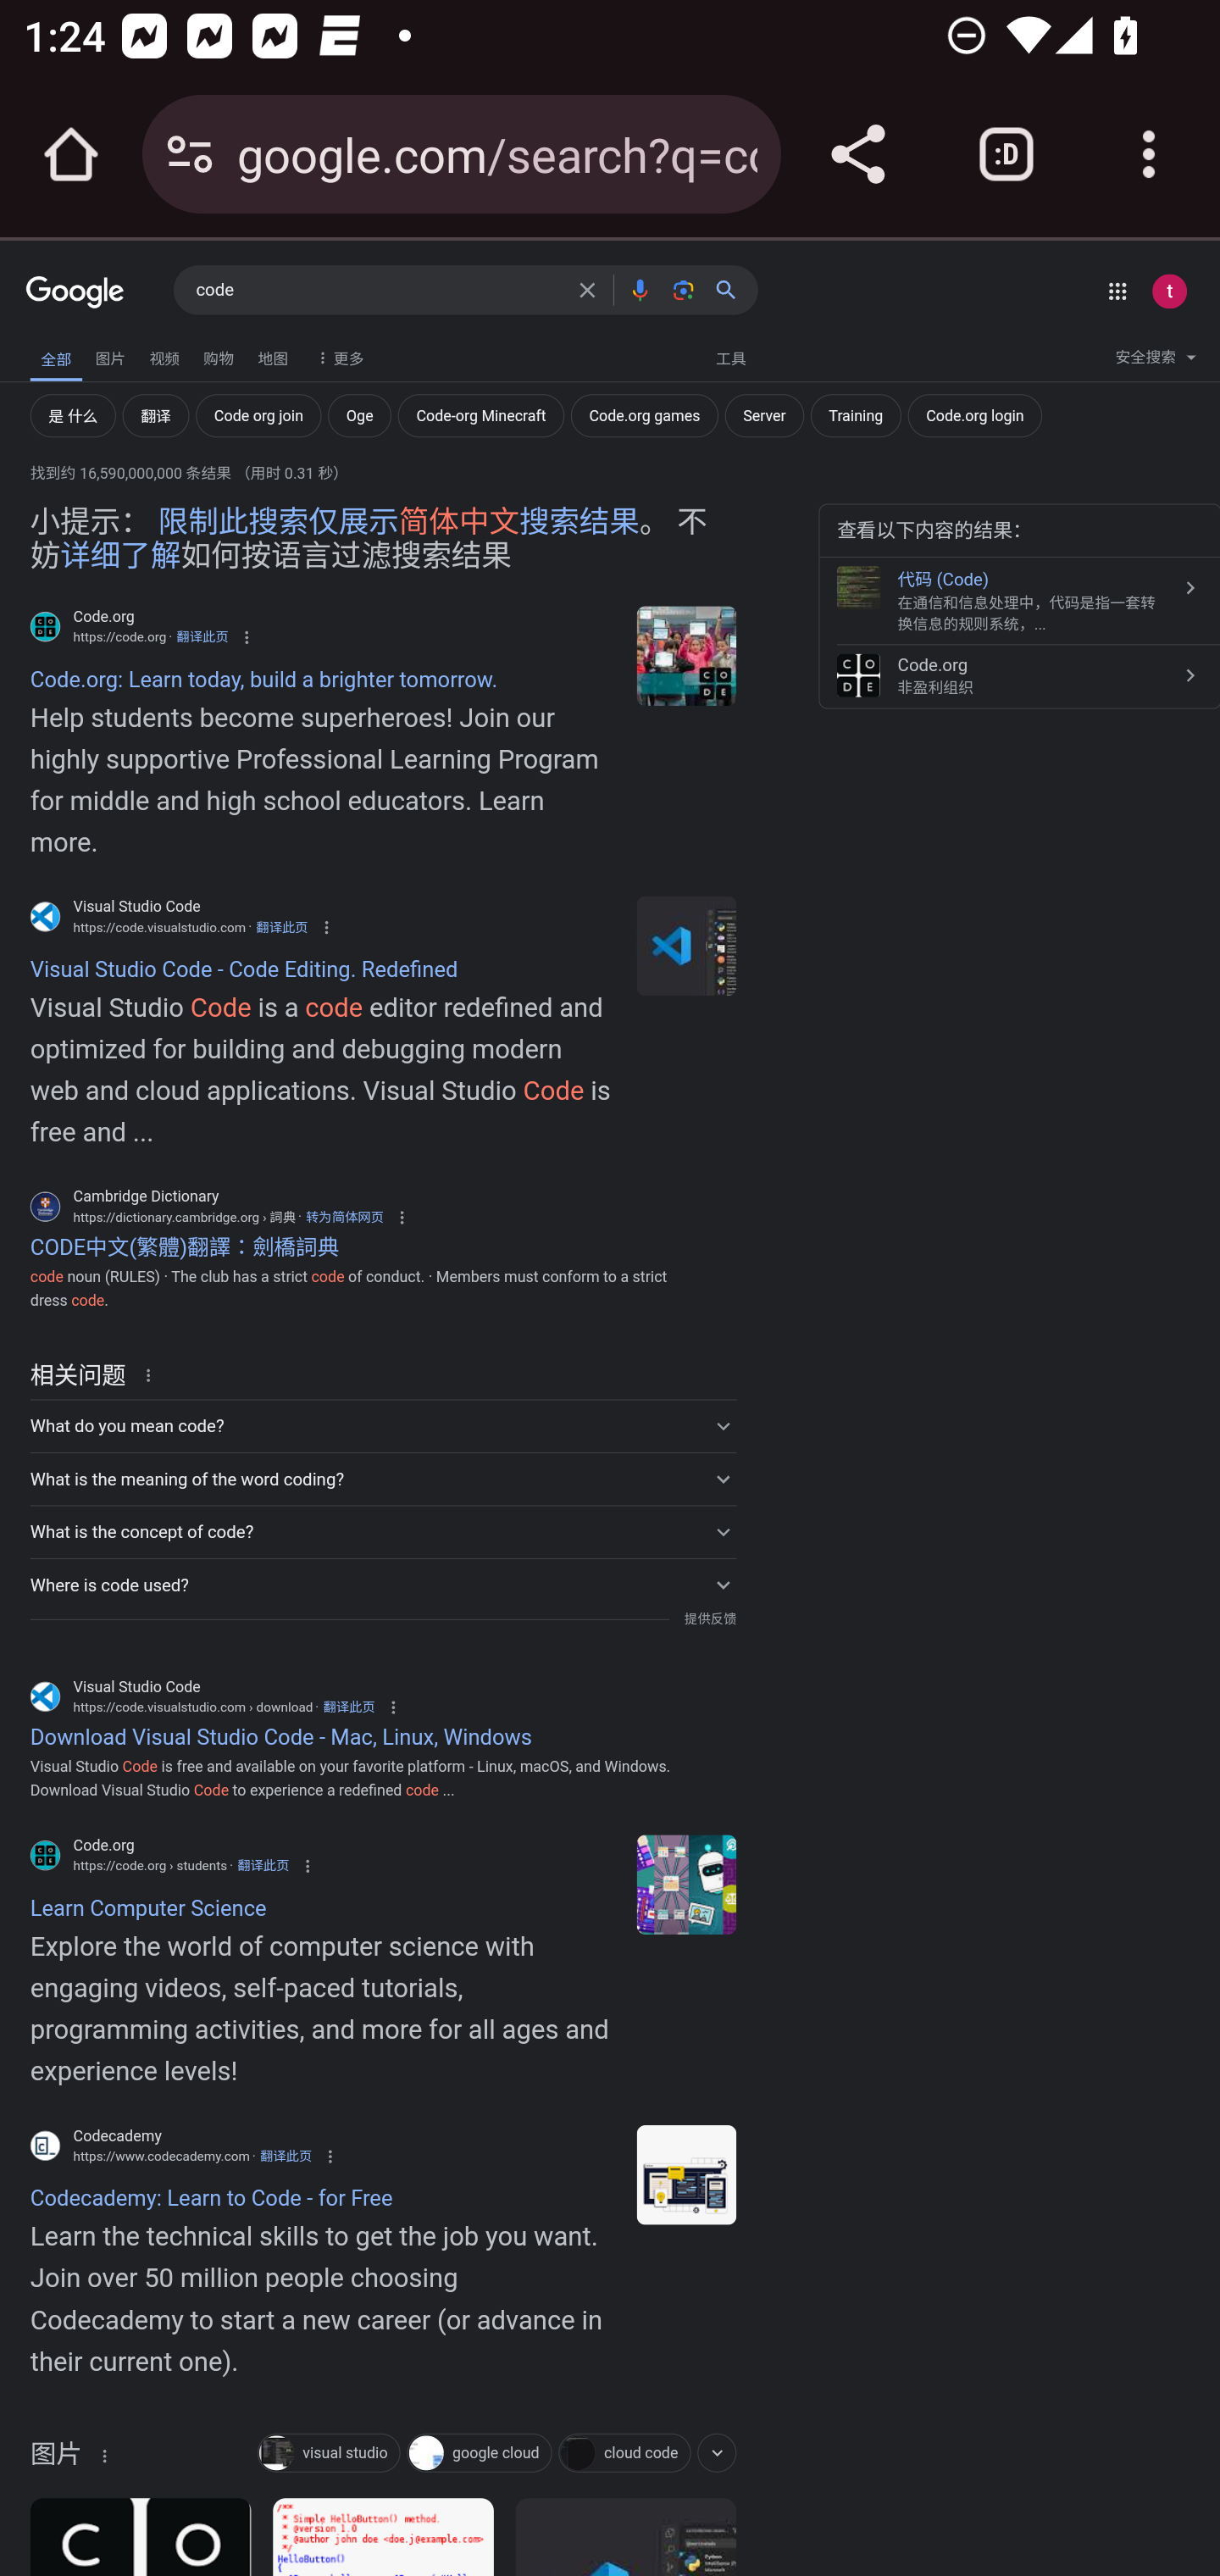 This screenshot has height=2576, width=1220. What do you see at coordinates (481, 415) in the screenshot?
I see `添加“Code-org Minecraft” Code-org Minecraft` at bounding box center [481, 415].